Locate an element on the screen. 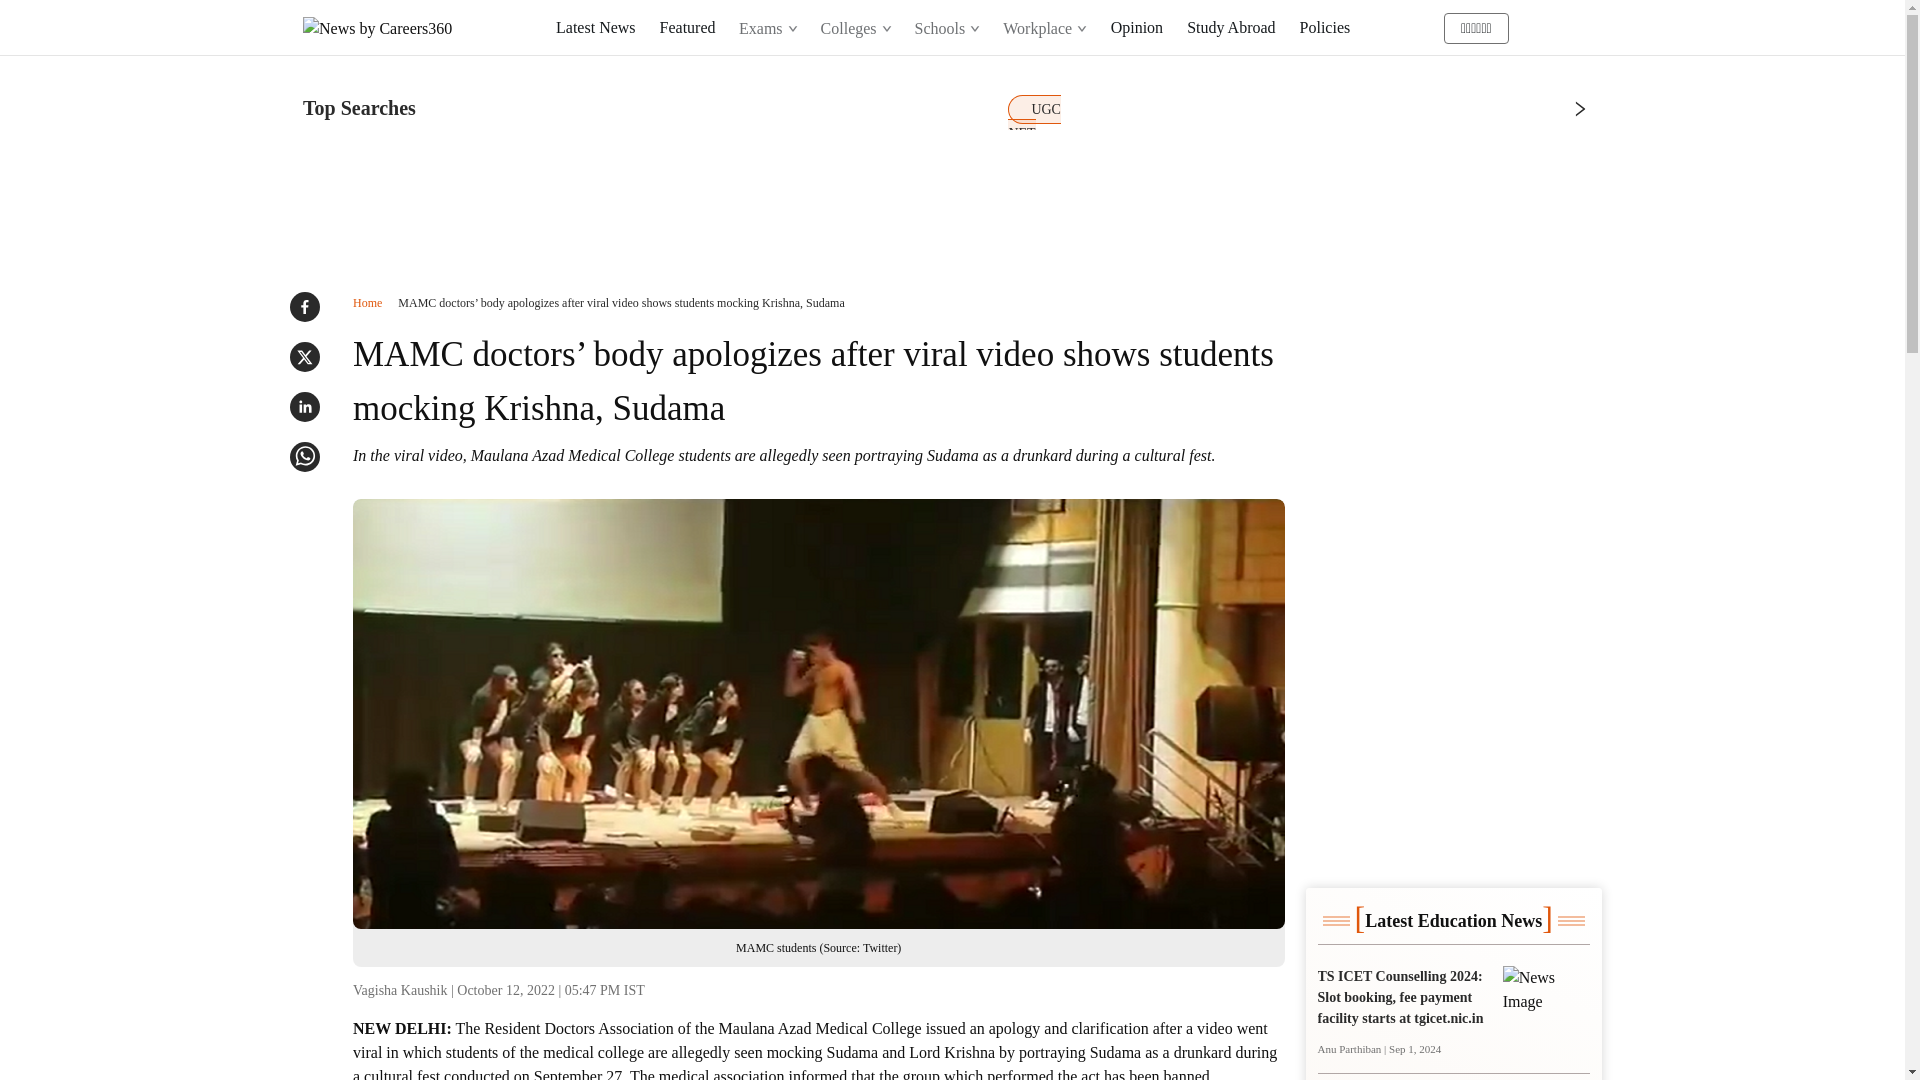 The height and width of the screenshot is (1080, 1920). Workplace is located at coordinates (1044, 28).